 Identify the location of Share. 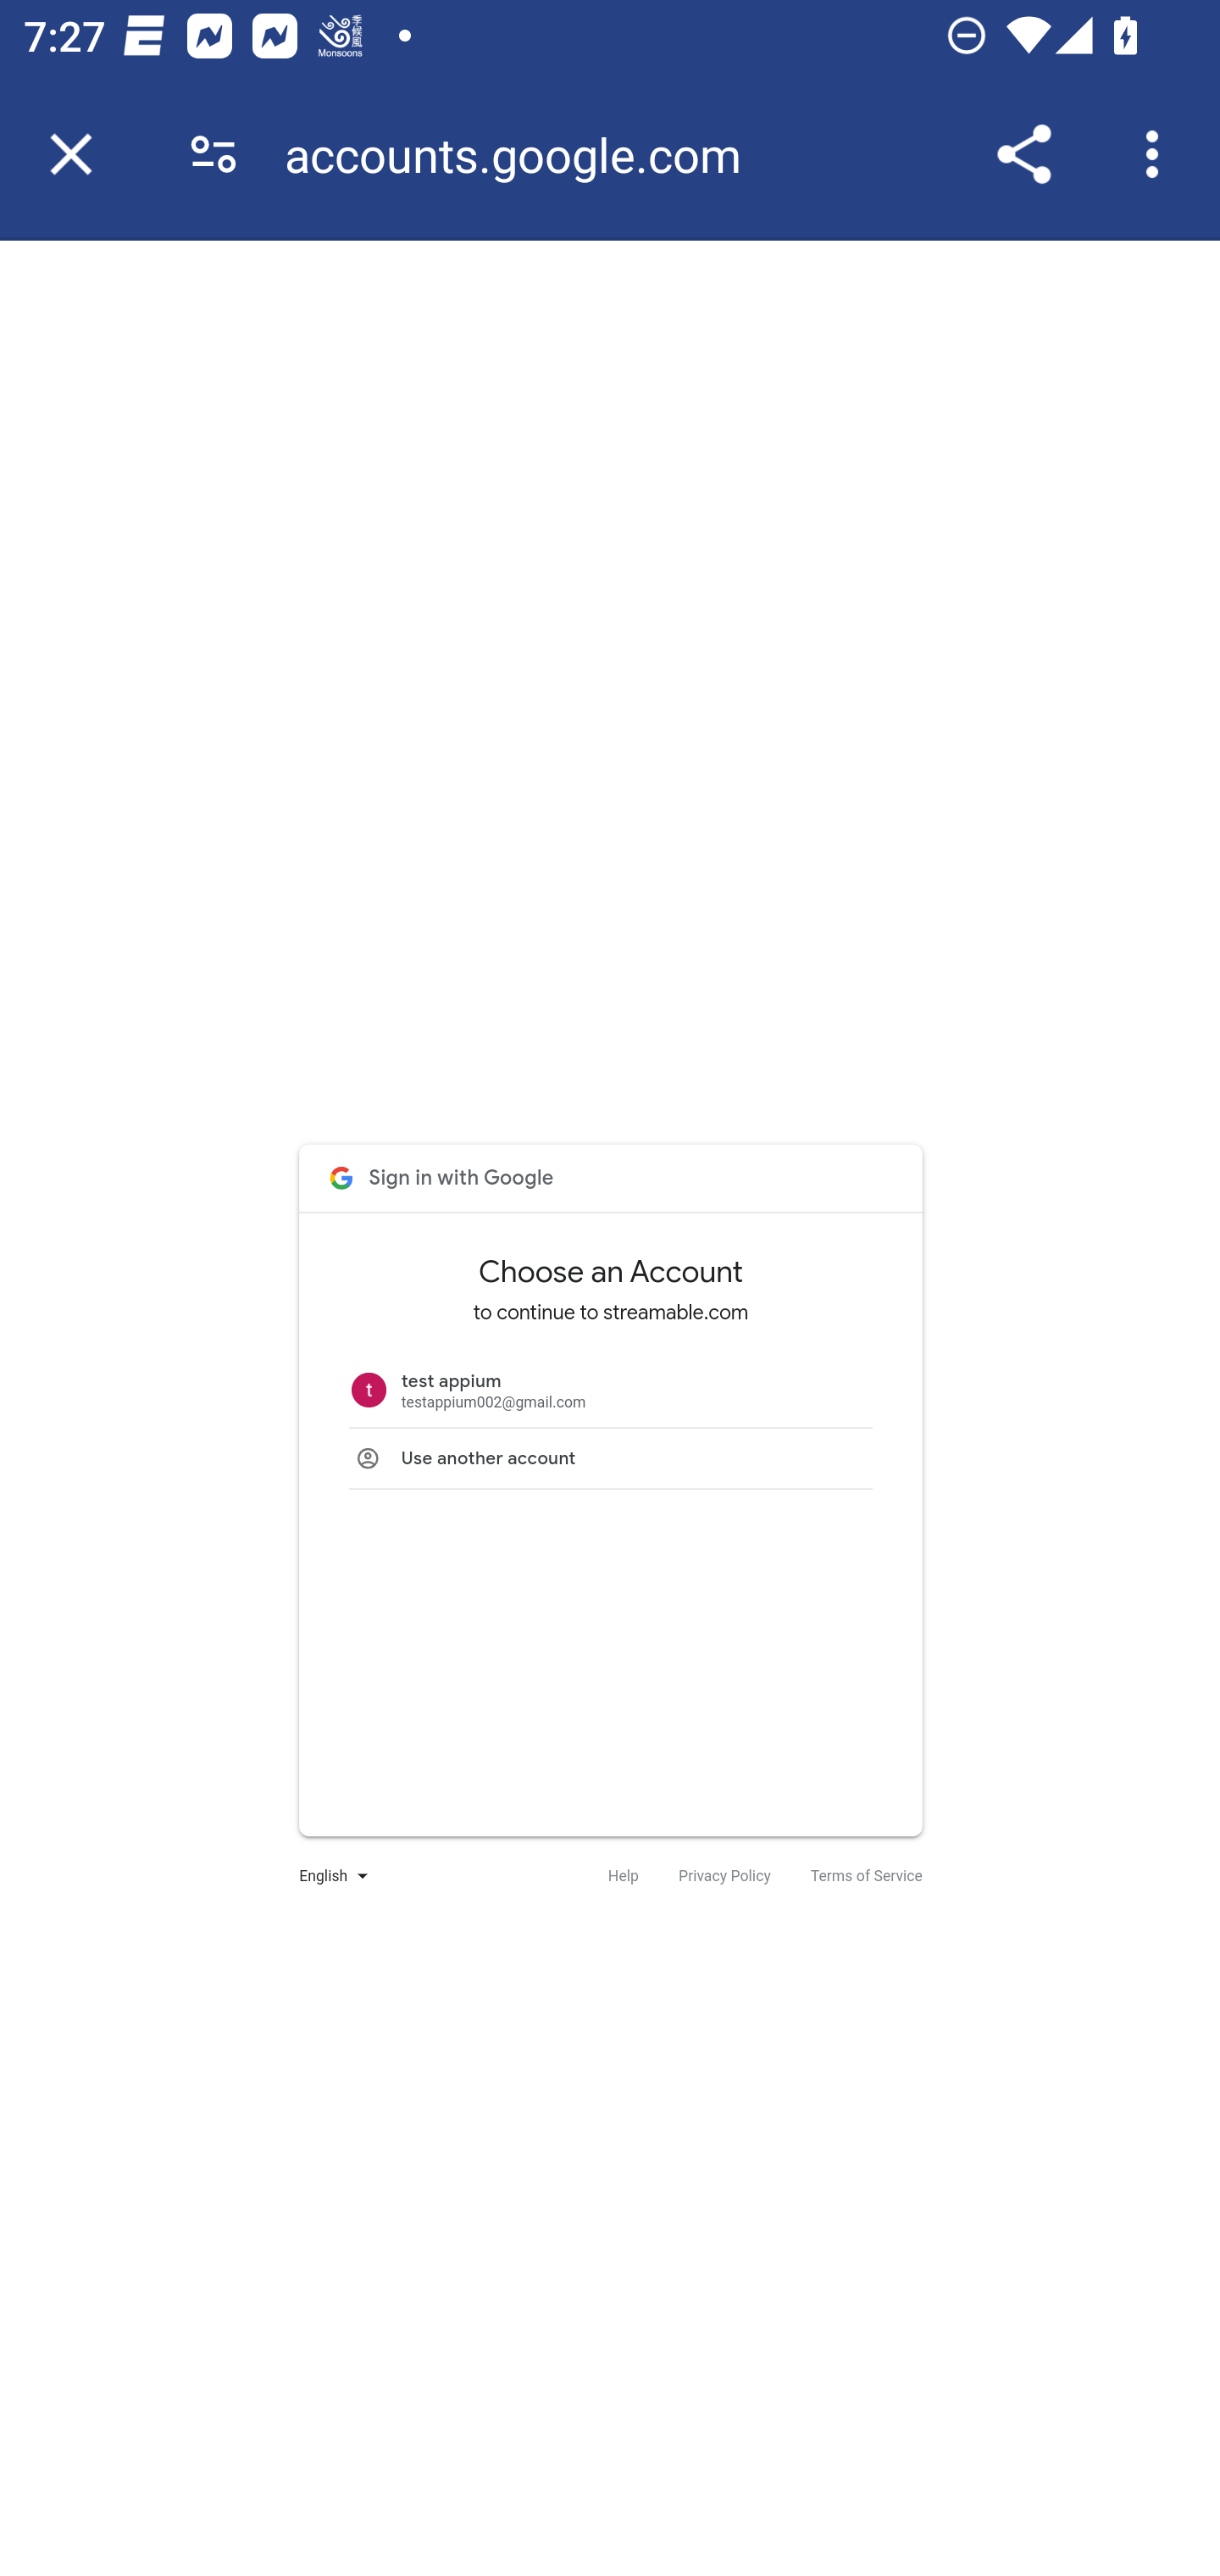
(1023, 154).